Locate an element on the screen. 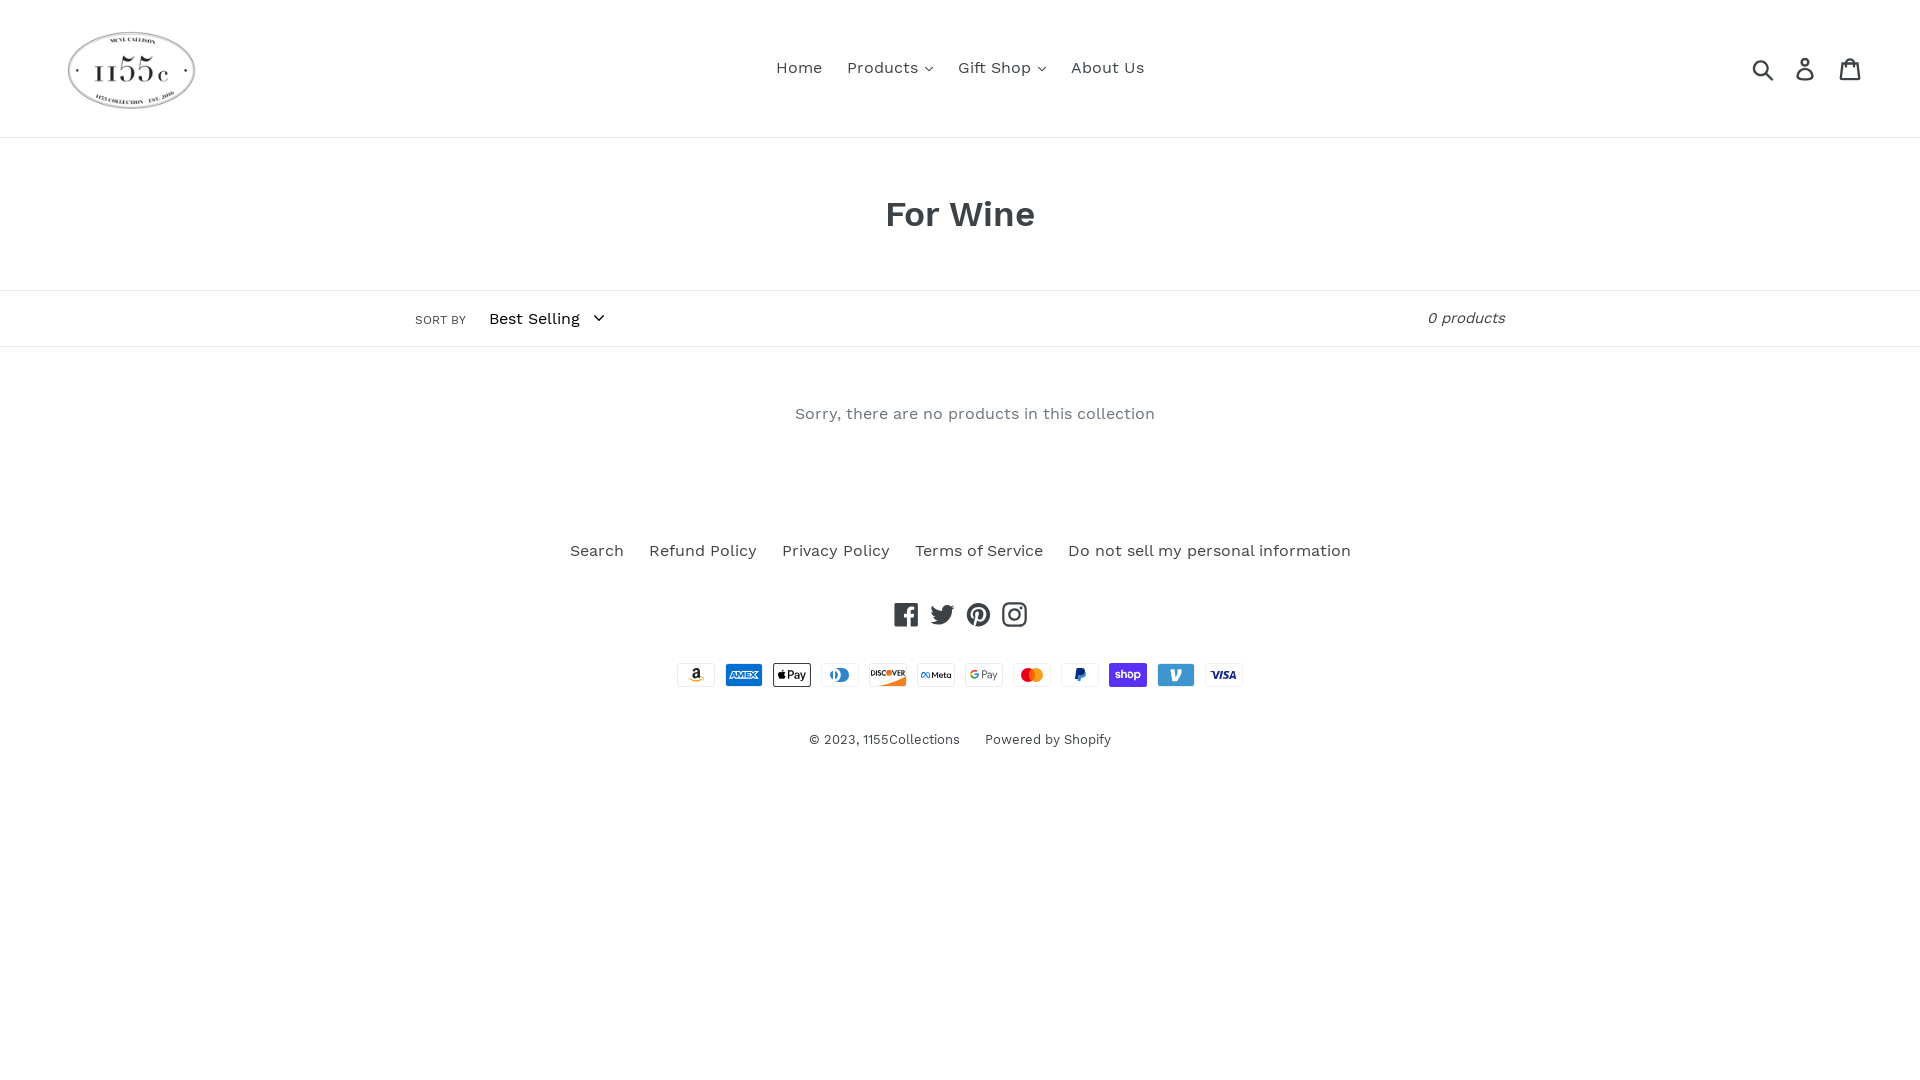 The image size is (1920, 1080). Terms of Service is located at coordinates (978, 550).